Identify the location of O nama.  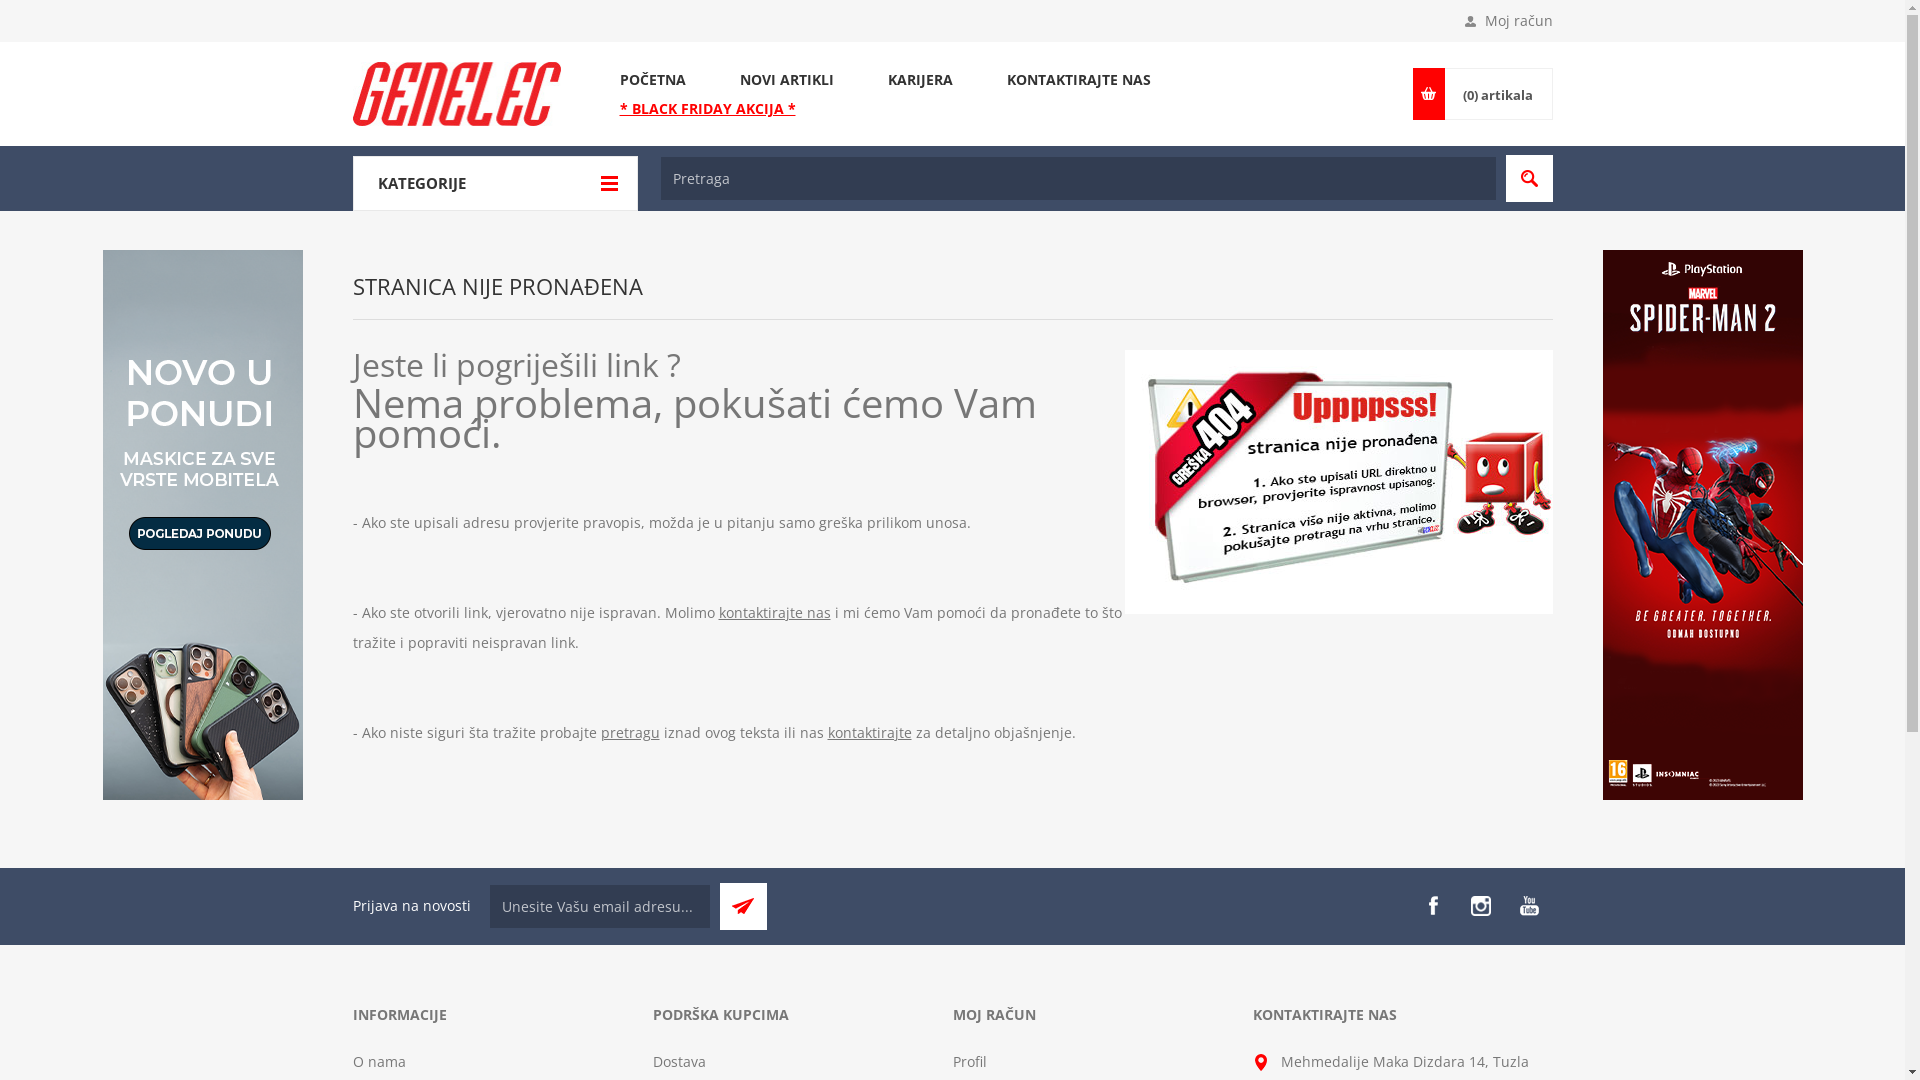
(378, 1062).